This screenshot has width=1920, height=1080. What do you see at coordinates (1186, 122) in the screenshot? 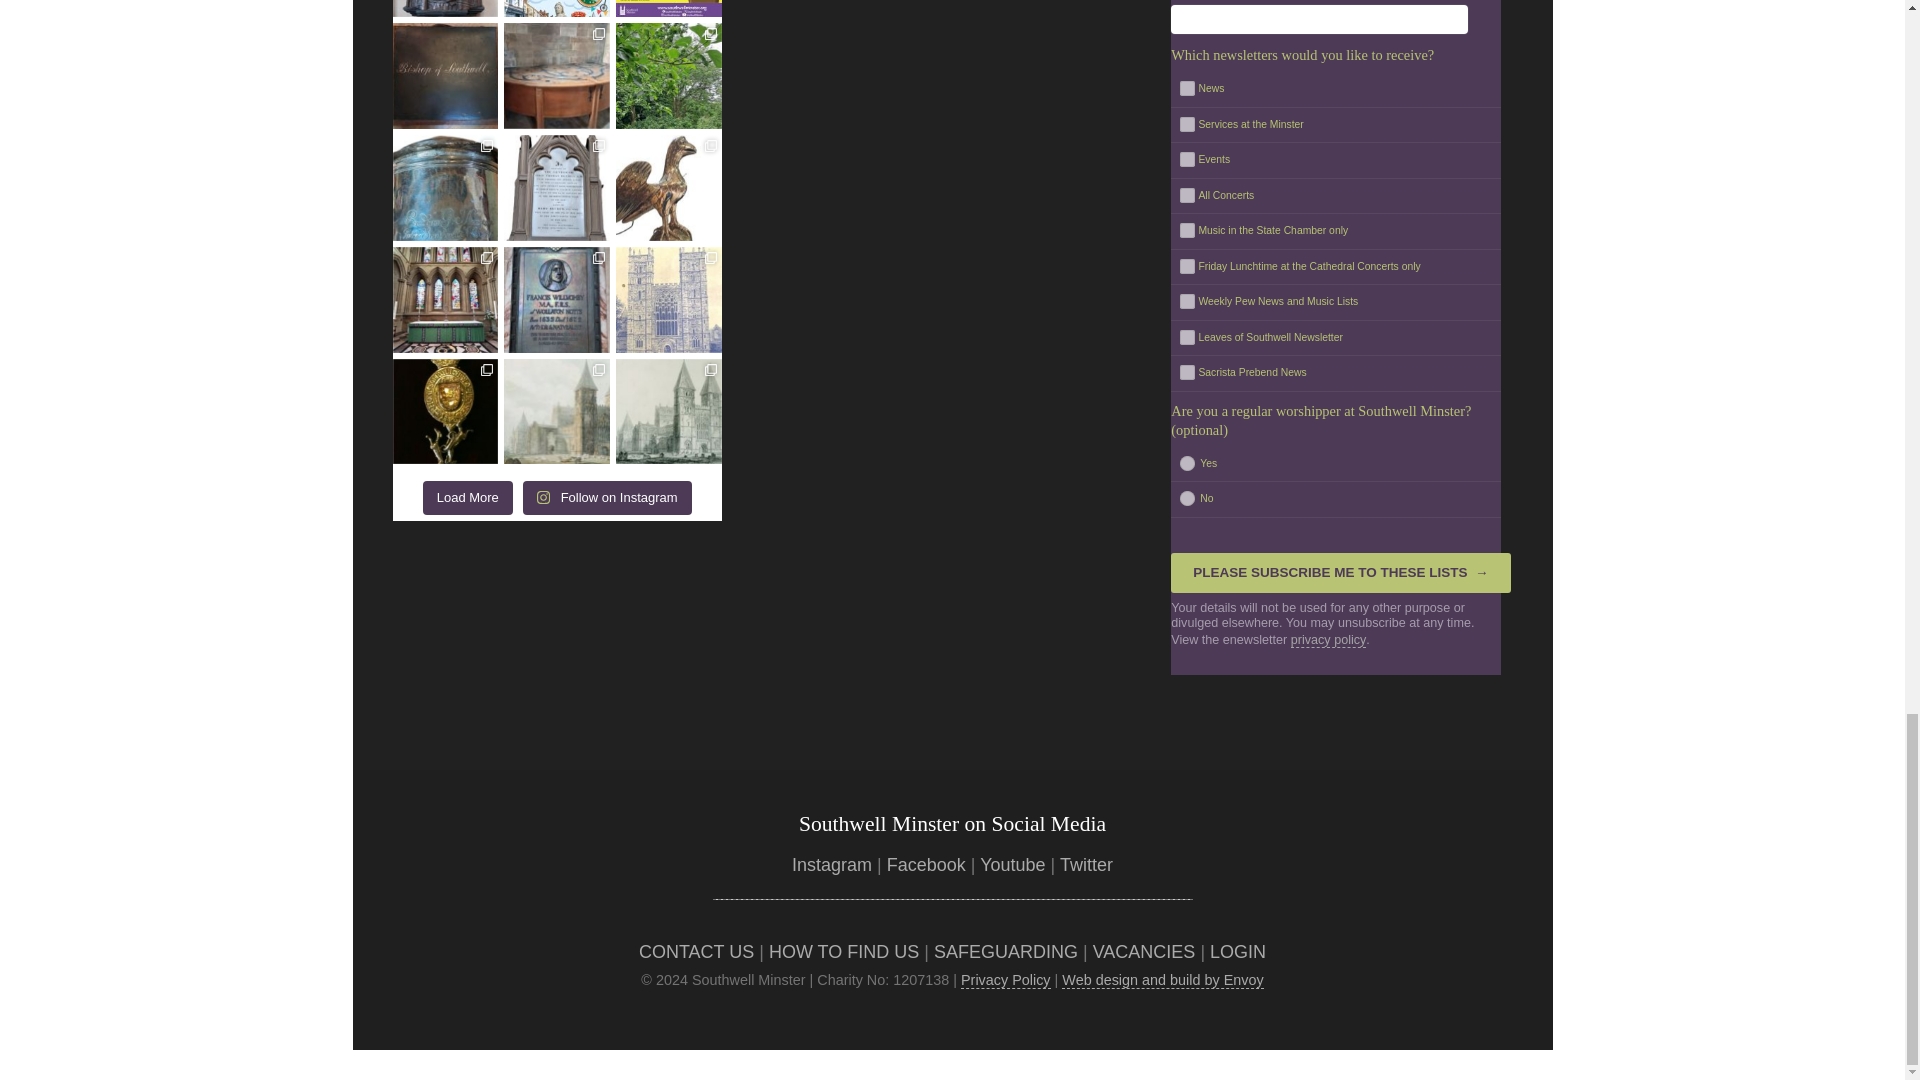
I see `128` at bounding box center [1186, 122].